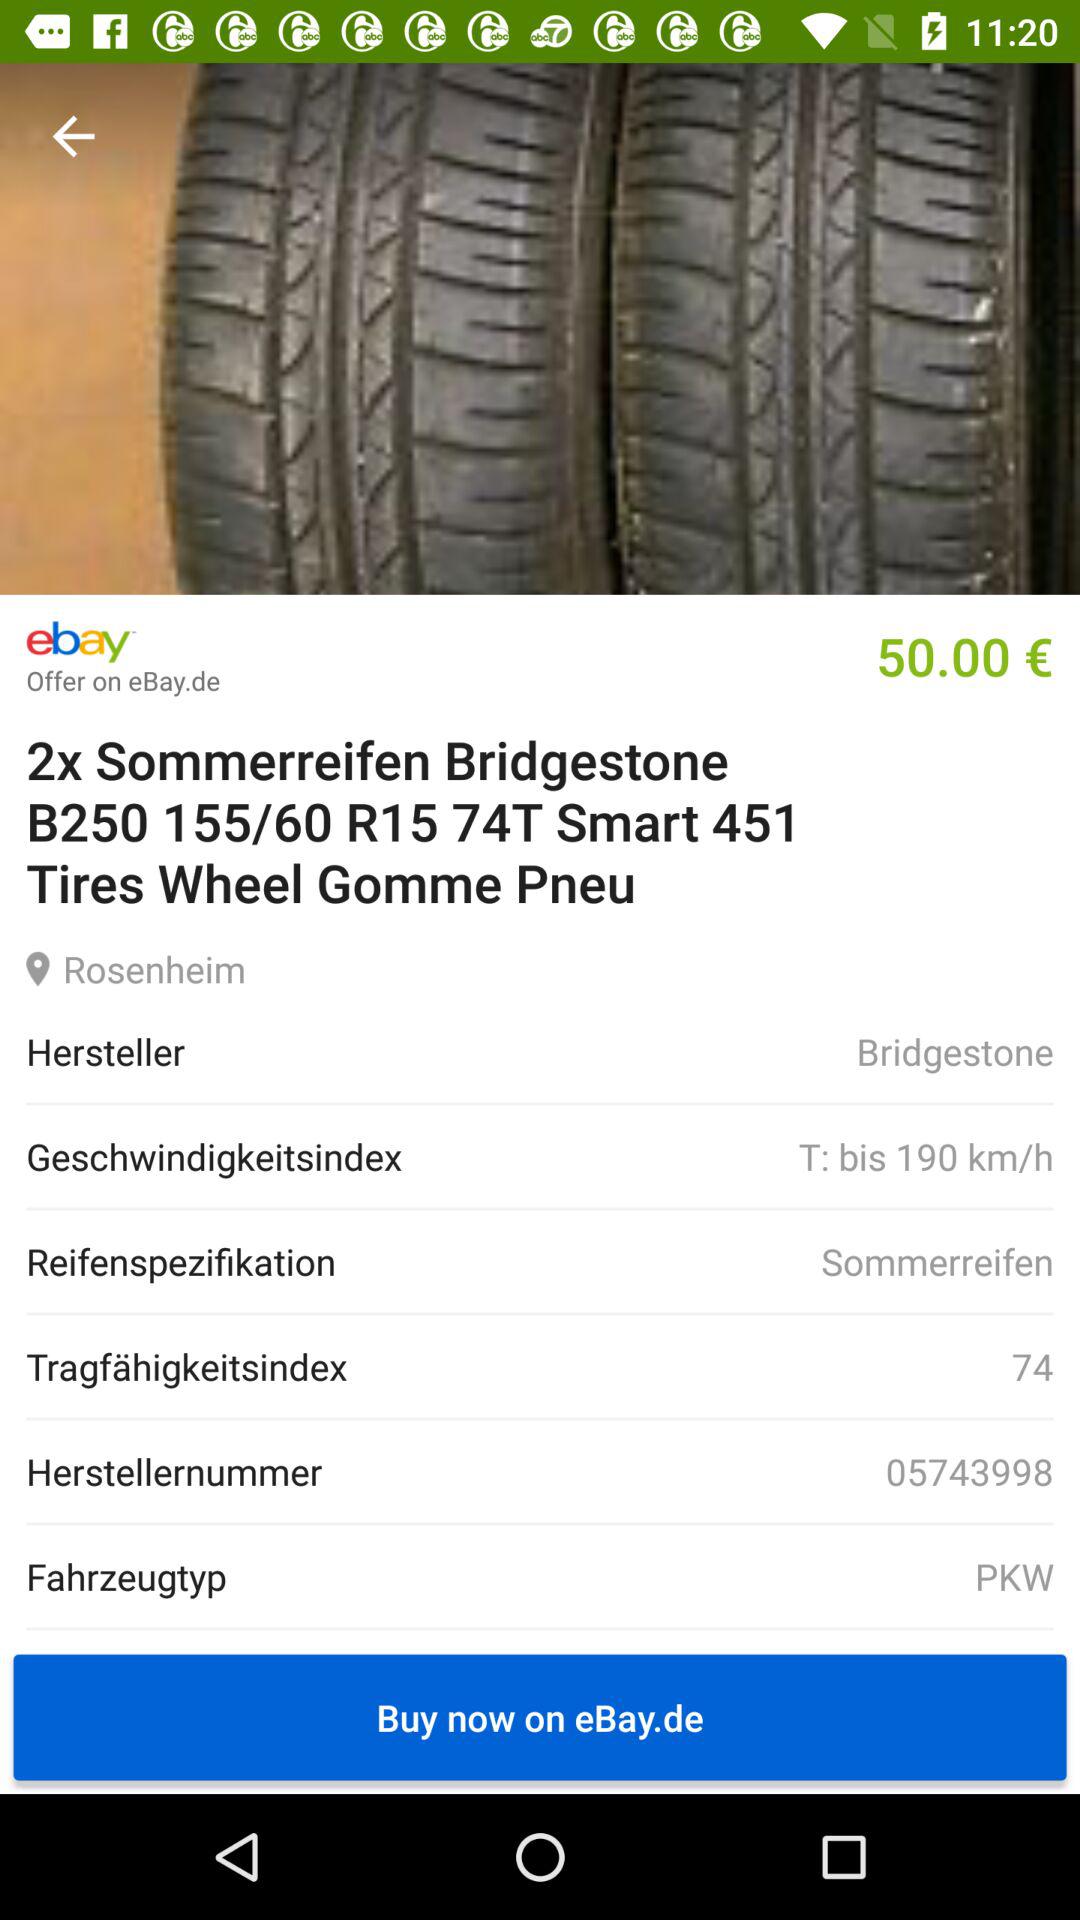  What do you see at coordinates (214, 1156) in the screenshot?
I see `turn off the item to the left of t bis 190 item` at bounding box center [214, 1156].